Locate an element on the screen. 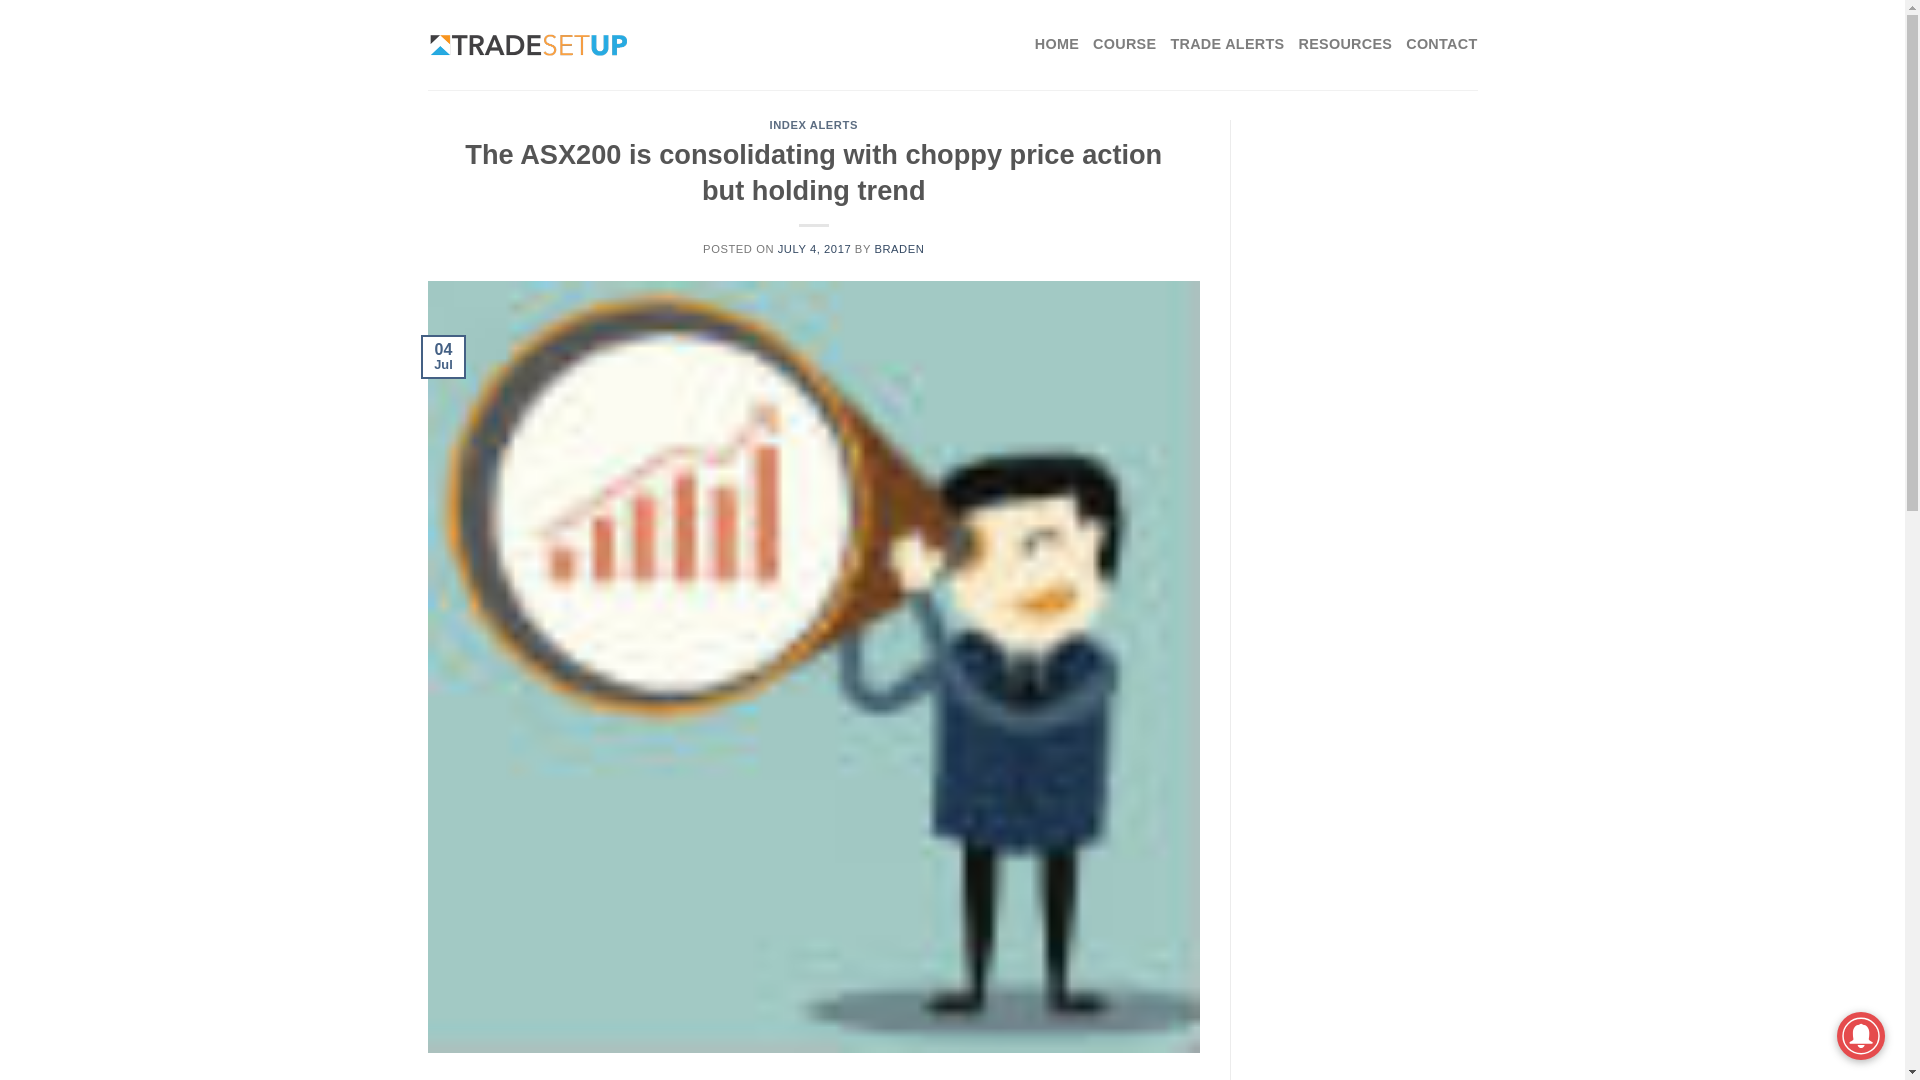  RESOURCES is located at coordinates (1344, 44).